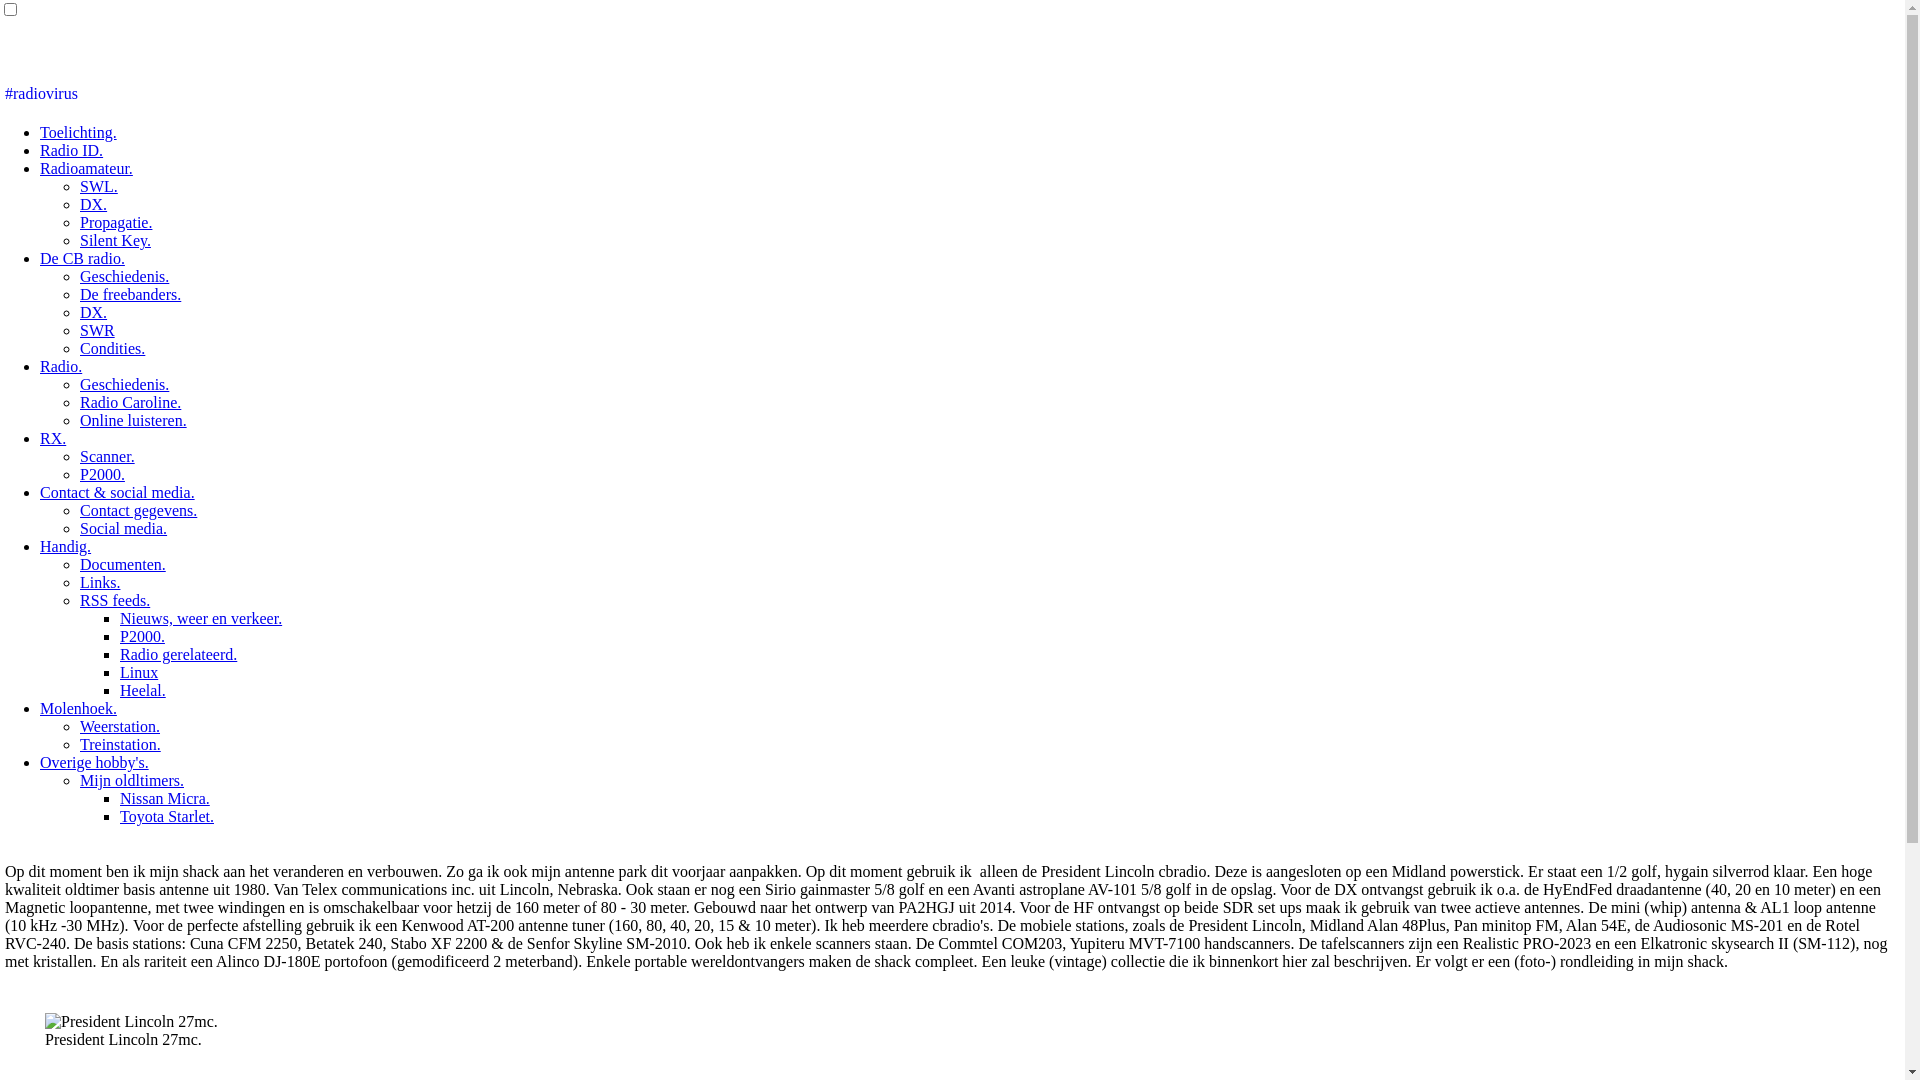 Image resolution: width=1920 pixels, height=1080 pixels. I want to click on Toyota Starlet., so click(167, 816).